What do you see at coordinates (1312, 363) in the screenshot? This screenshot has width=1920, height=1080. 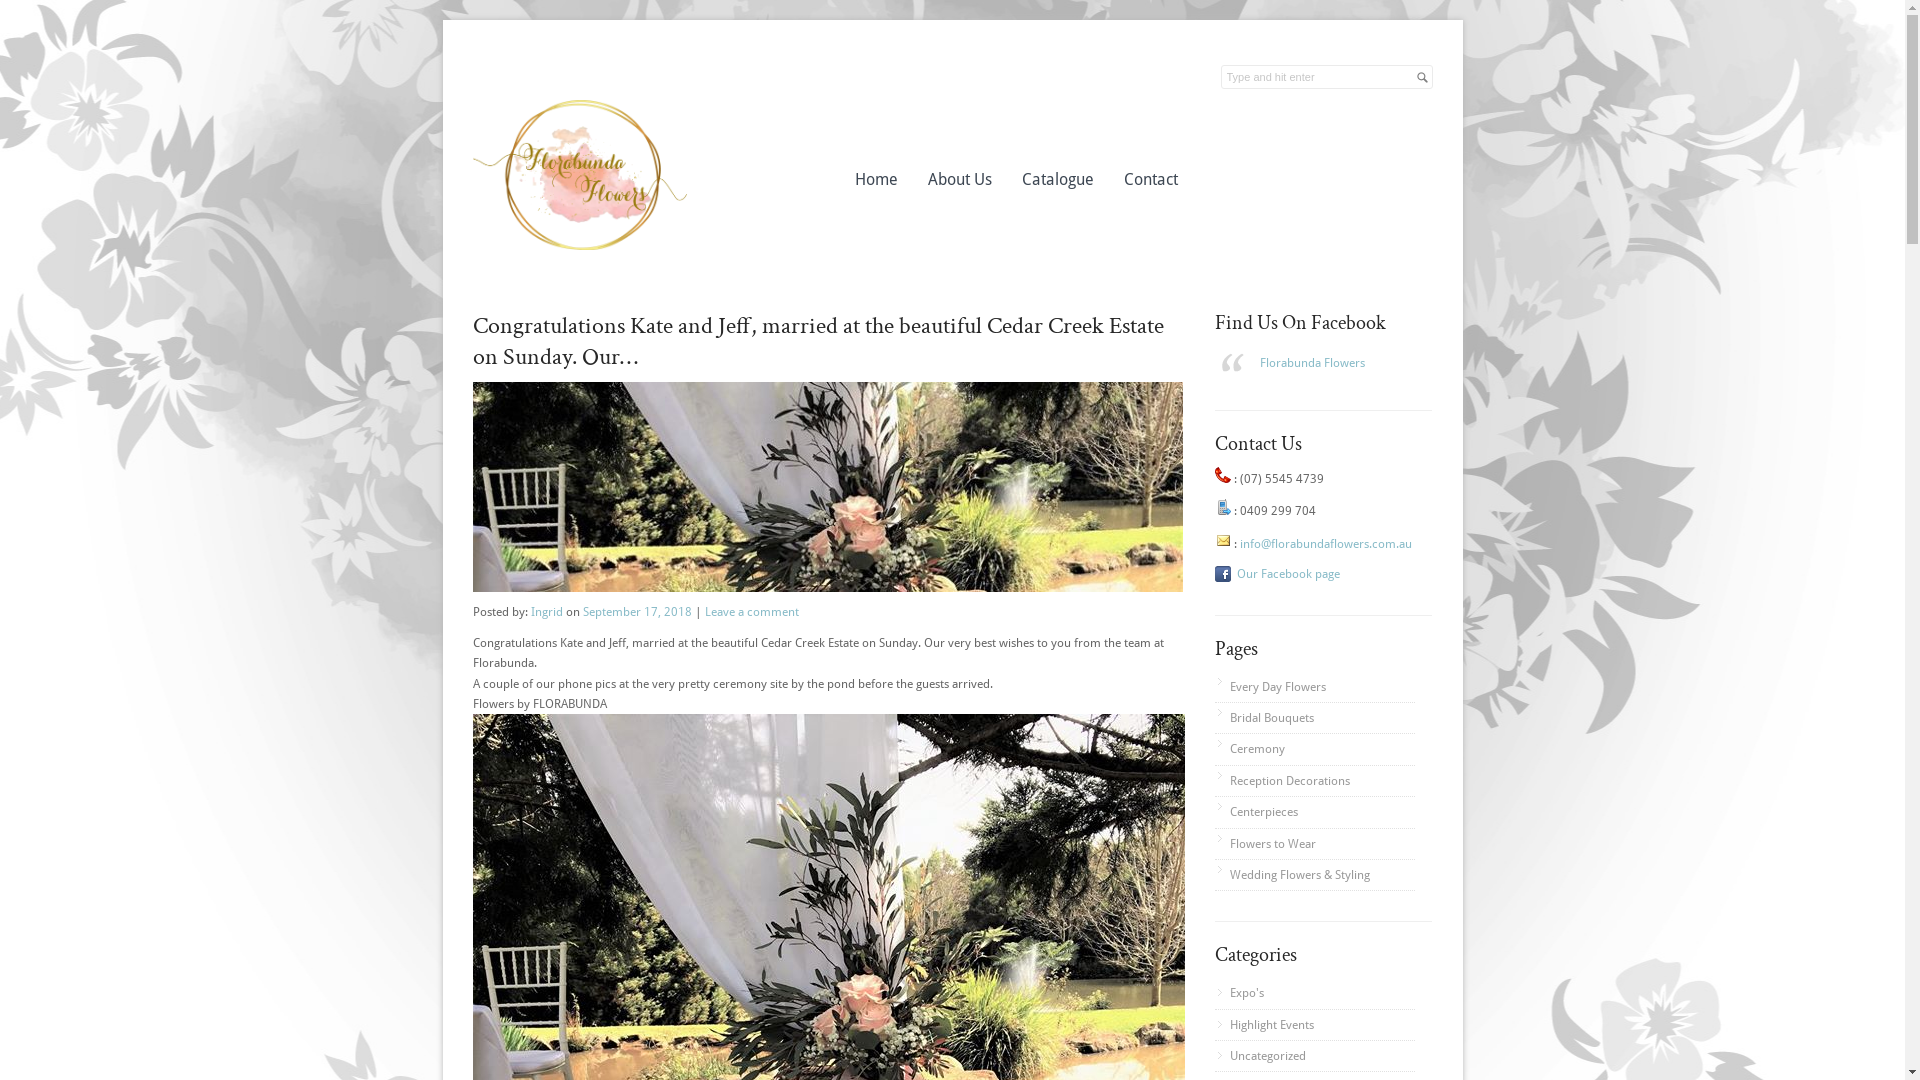 I see `Florabunda Flowers` at bounding box center [1312, 363].